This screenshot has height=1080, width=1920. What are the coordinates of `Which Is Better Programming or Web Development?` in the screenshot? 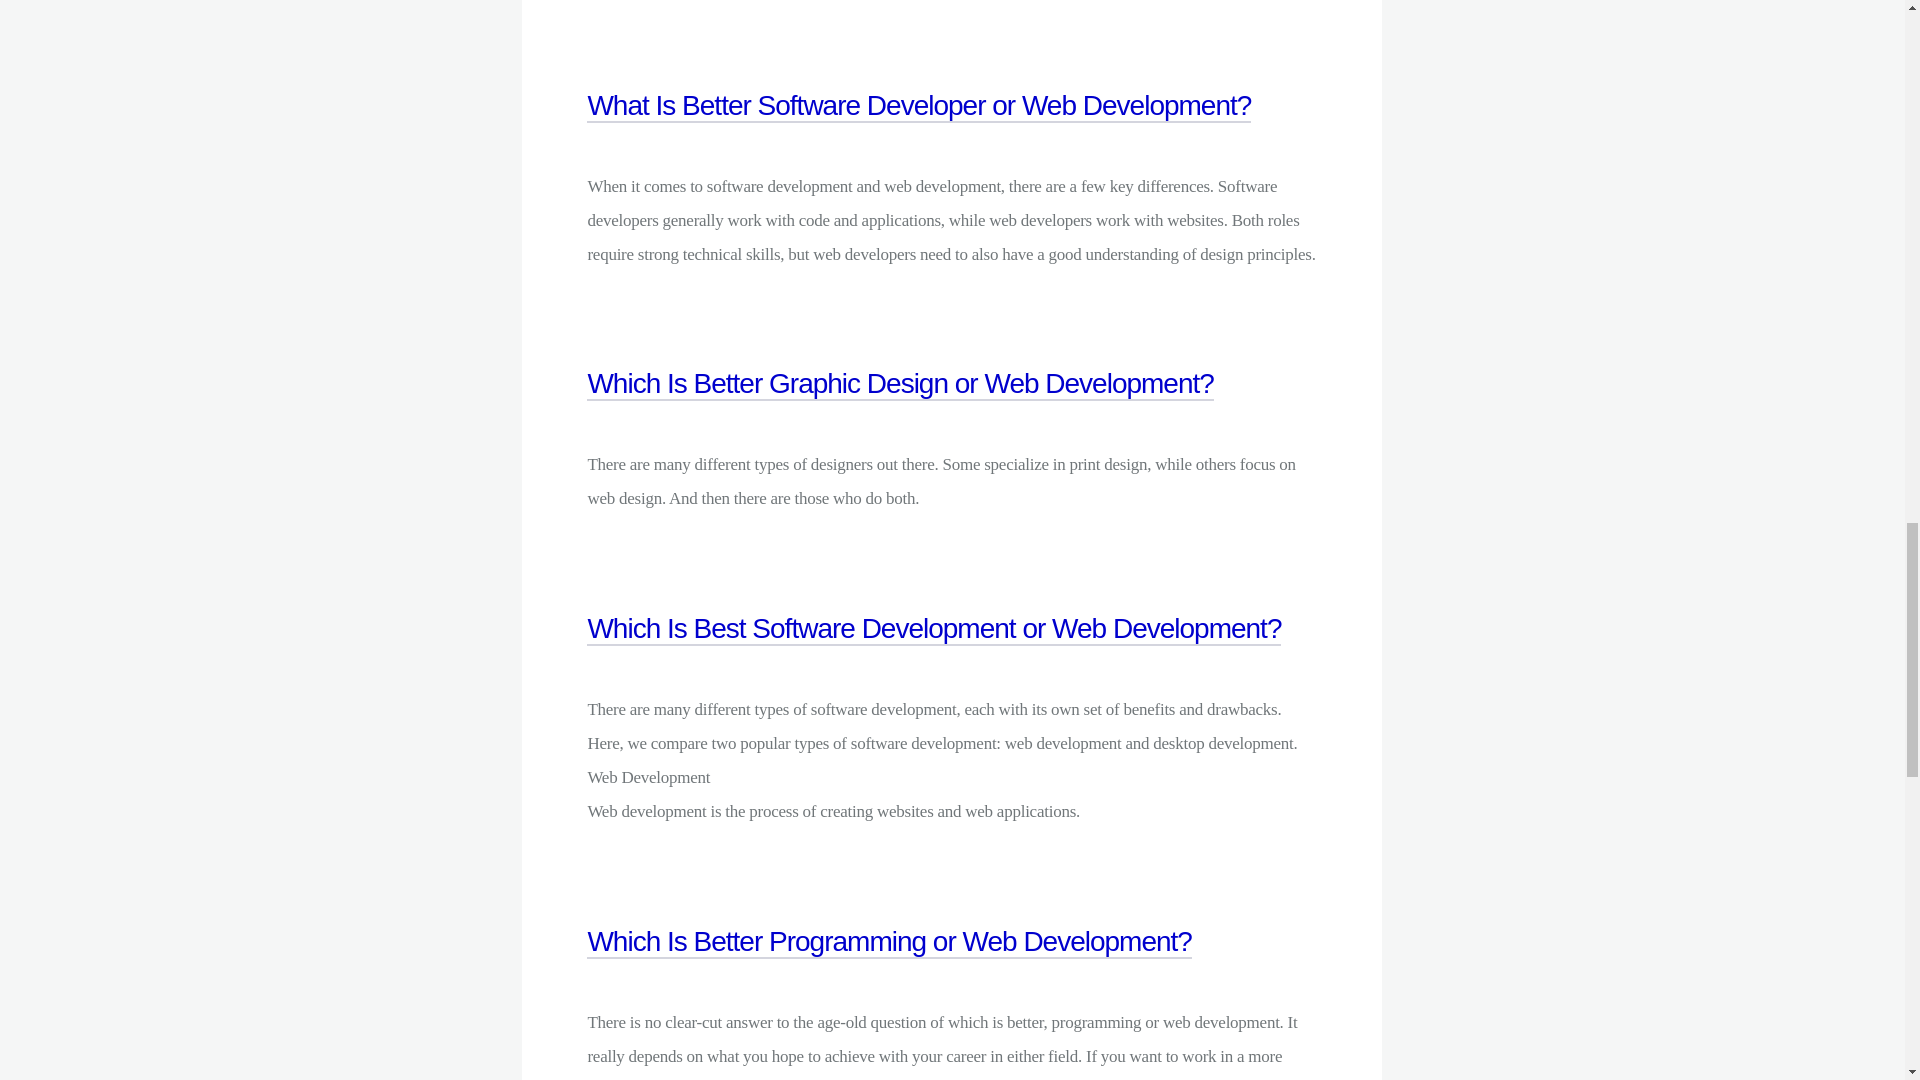 It's located at (890, 964).